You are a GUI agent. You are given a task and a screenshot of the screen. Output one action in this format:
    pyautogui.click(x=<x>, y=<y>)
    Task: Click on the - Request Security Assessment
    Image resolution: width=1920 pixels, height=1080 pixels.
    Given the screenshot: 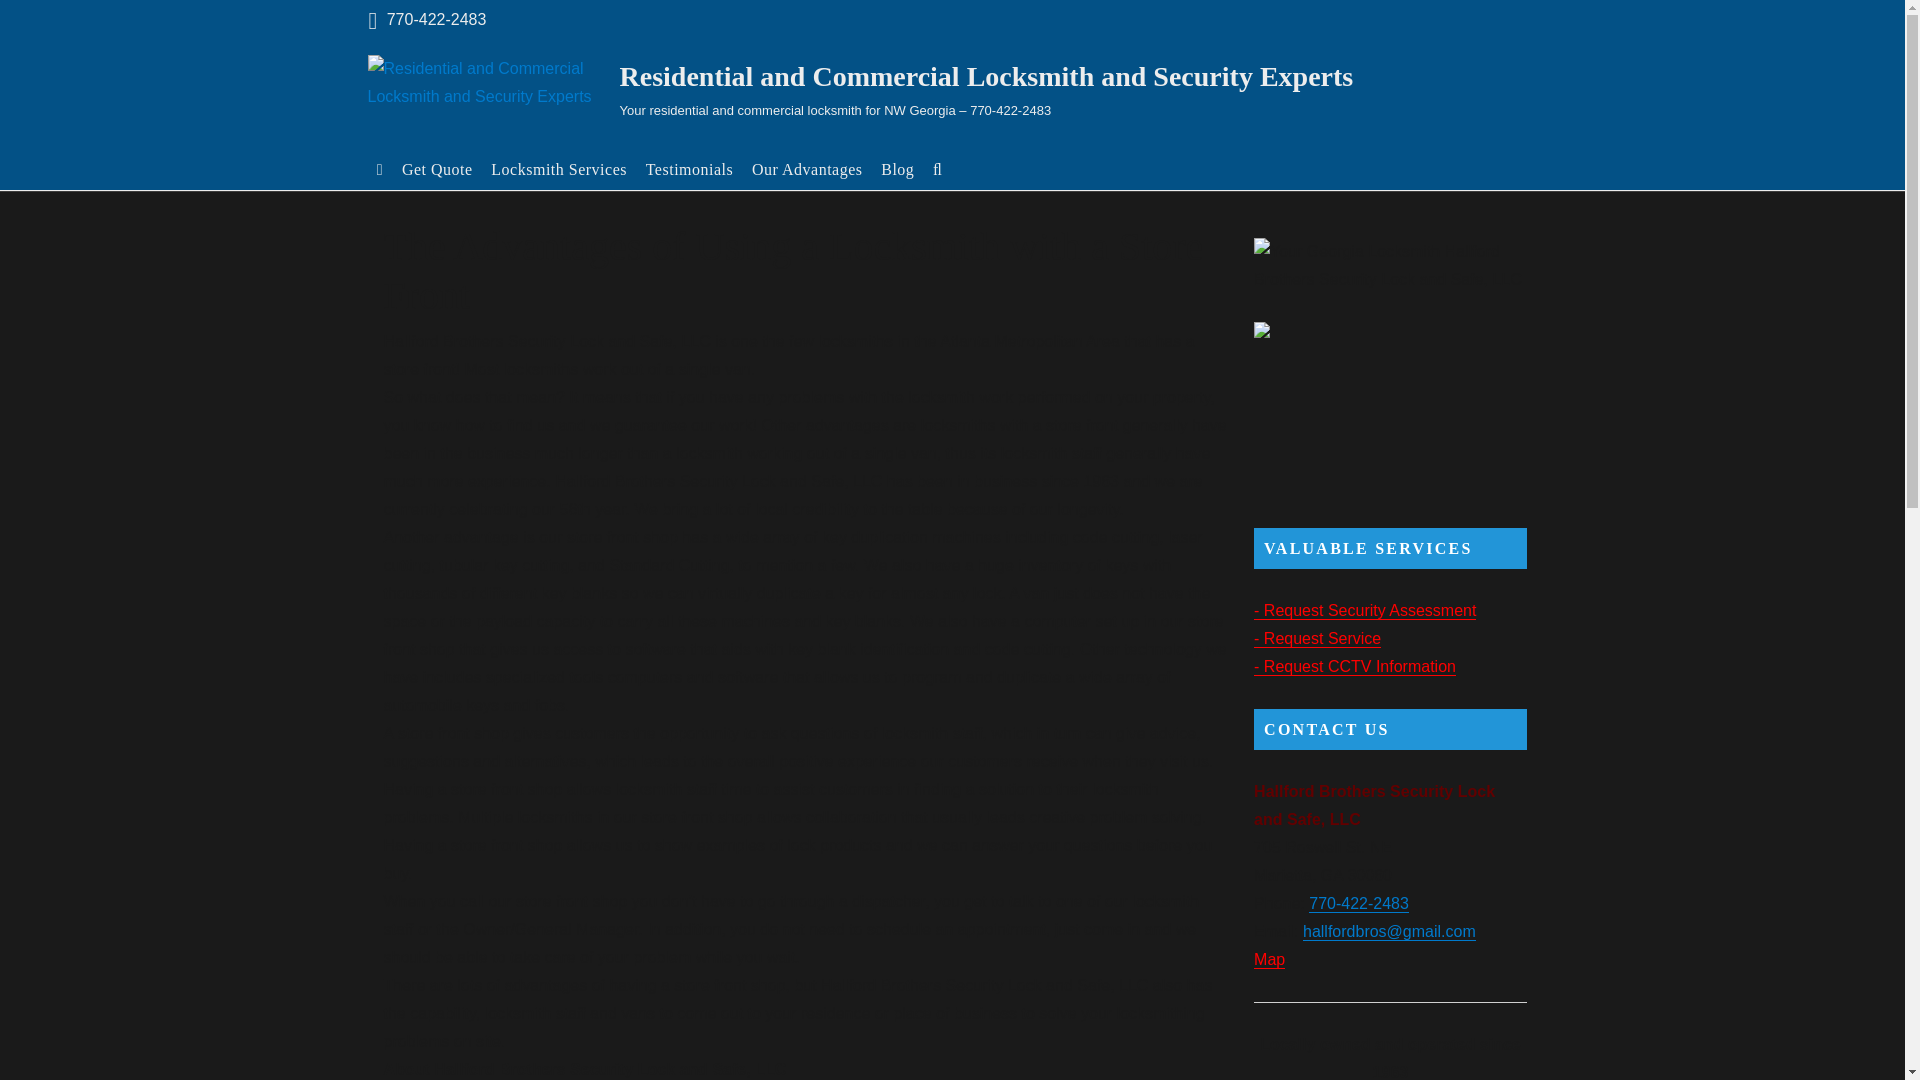 What is the action you would take?
    pyautogui.click(x=1364, y=610)
    